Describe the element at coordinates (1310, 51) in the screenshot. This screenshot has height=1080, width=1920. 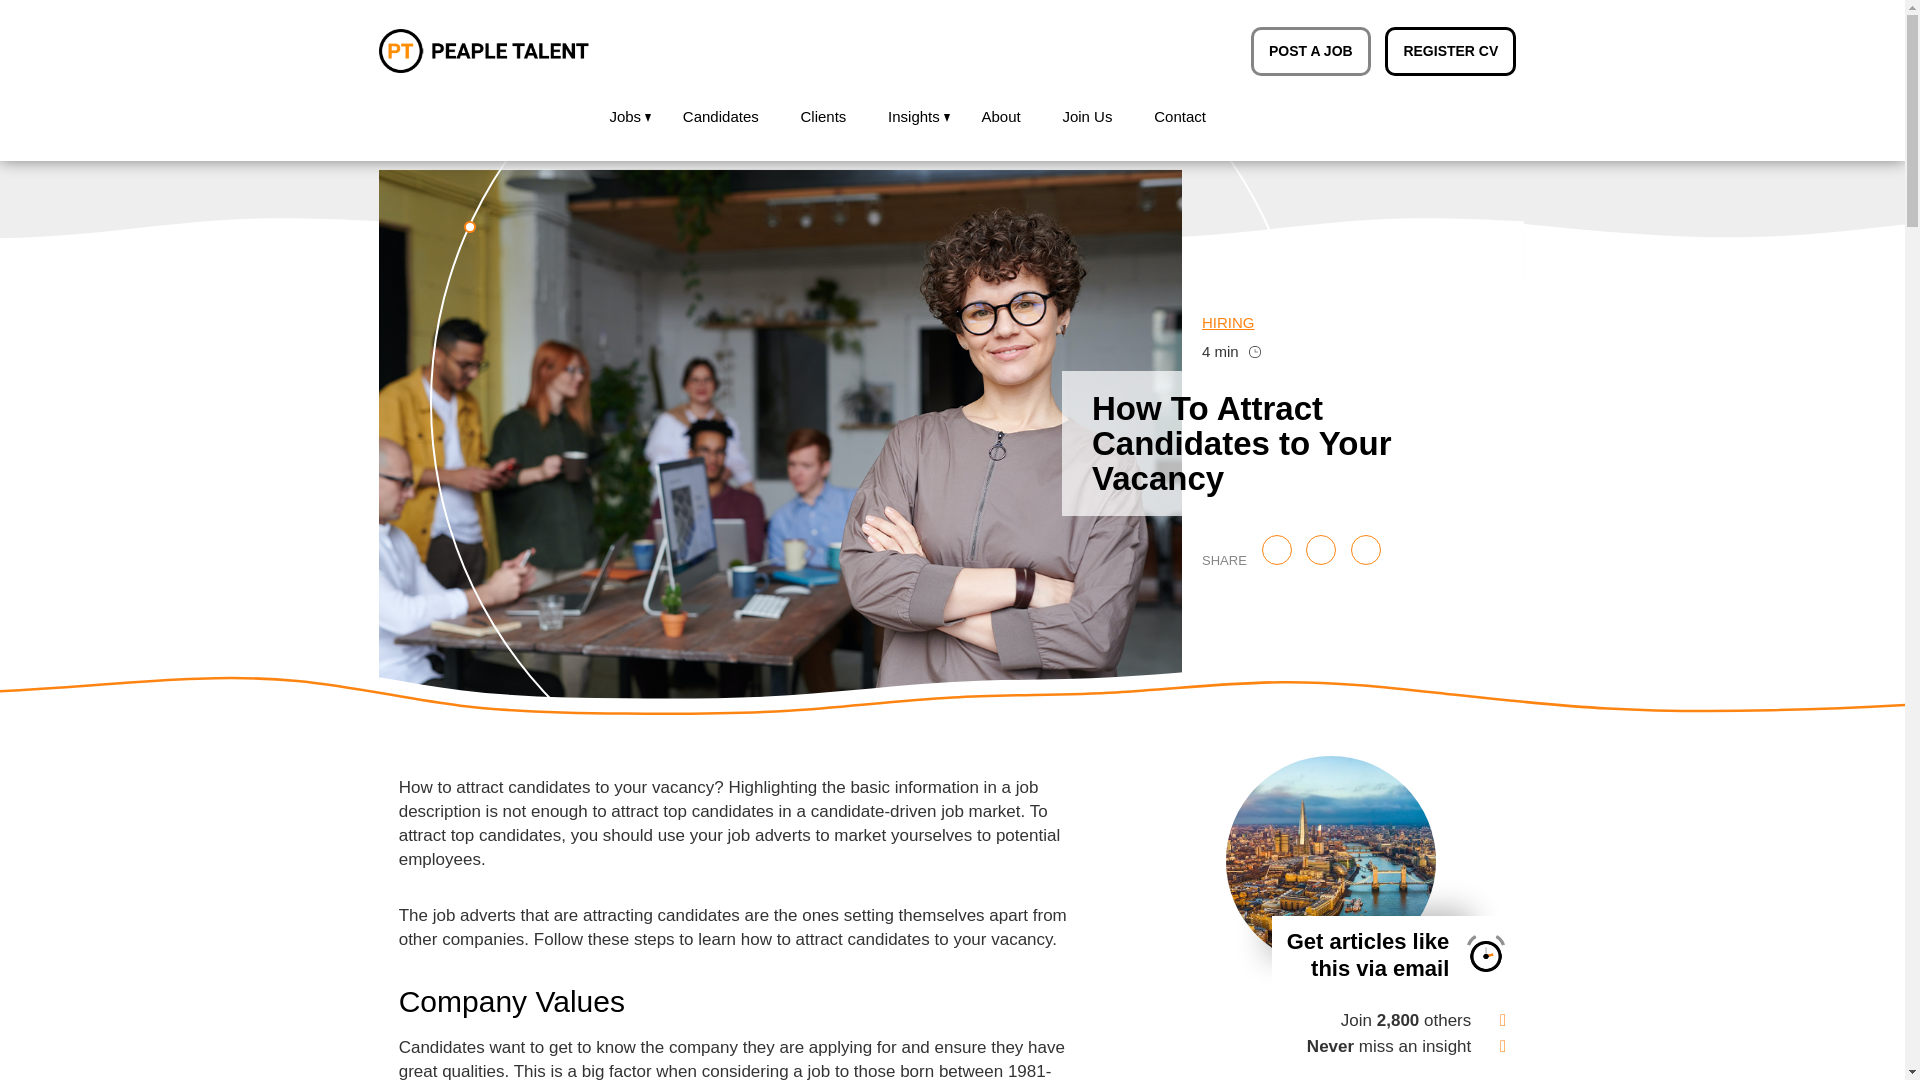
I see `POST A JOB` at that location.